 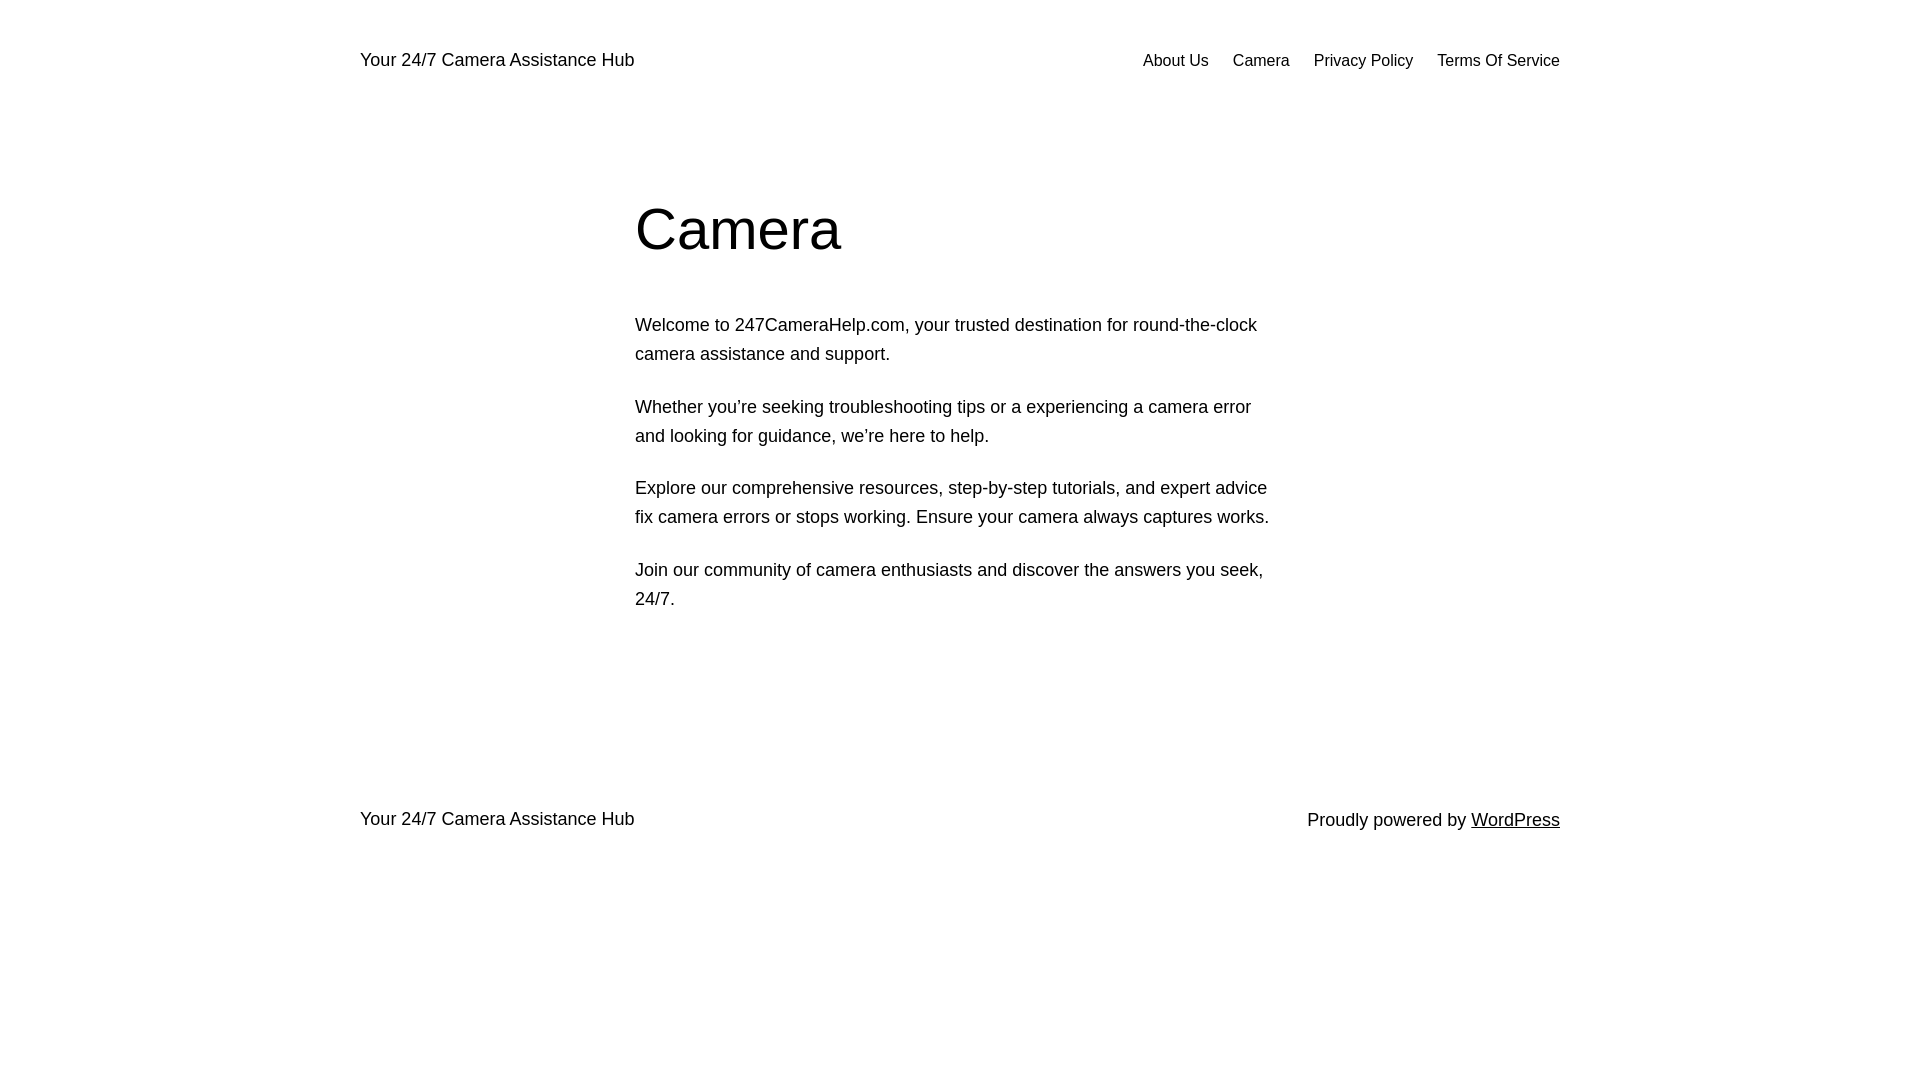 What do you see at coordinates (1498, 61) in the screenshot?
I see `Terms Of Service` at bounding box center [1498, 61].